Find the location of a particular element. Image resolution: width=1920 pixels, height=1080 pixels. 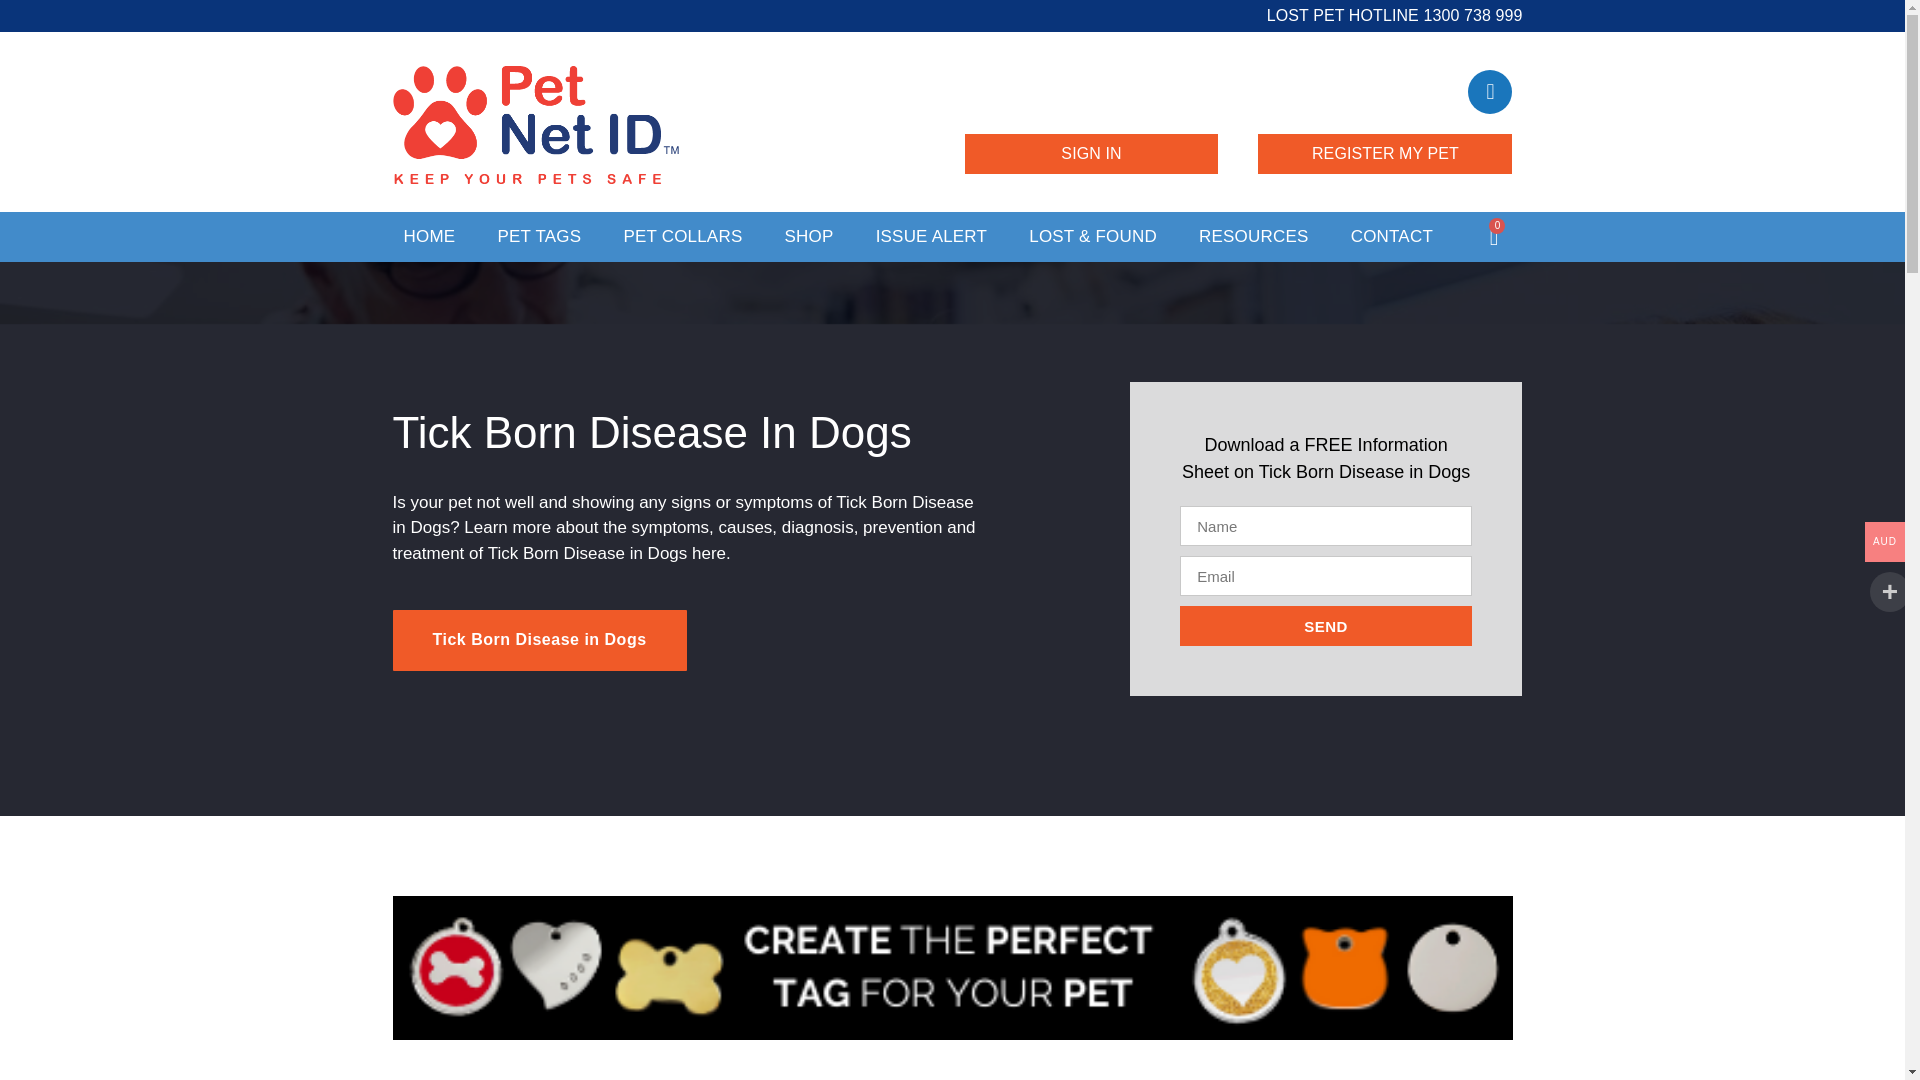

PET COLLARS is located at coordinates (682, 236).